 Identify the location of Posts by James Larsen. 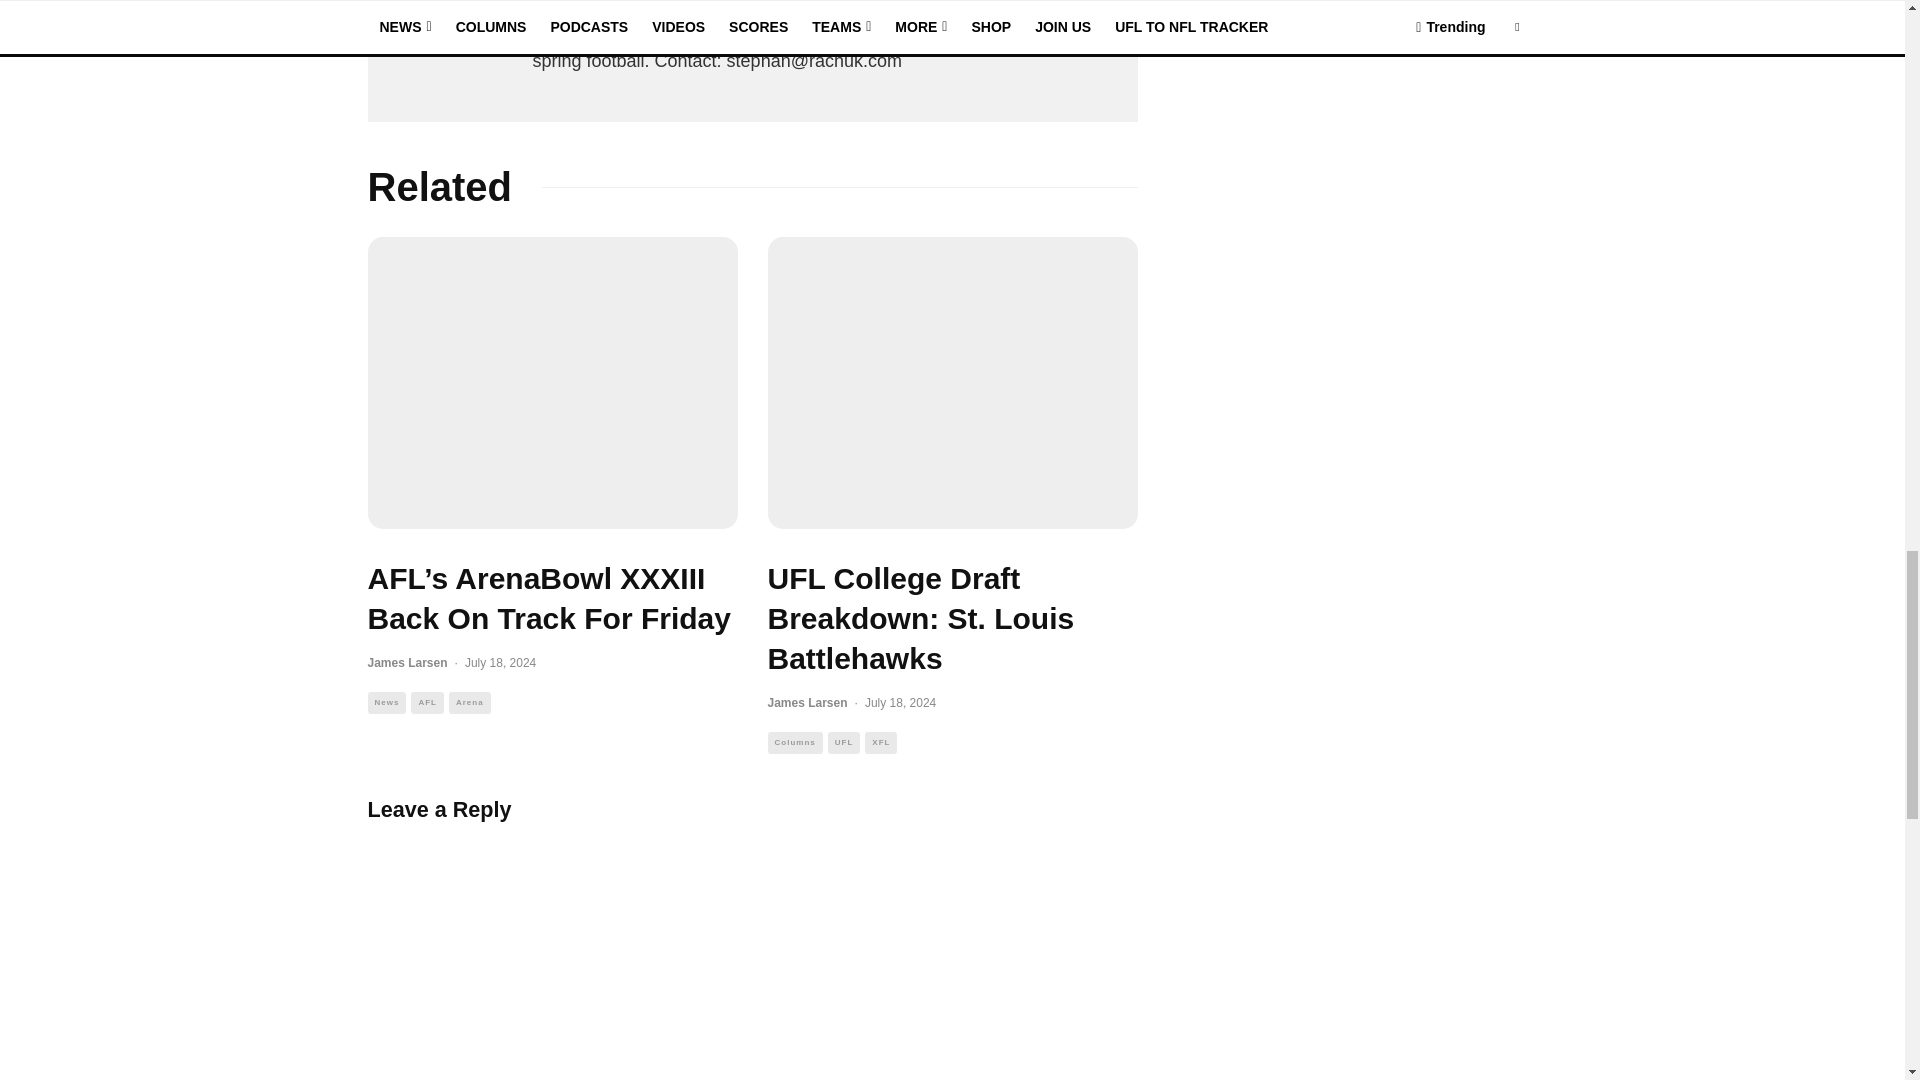
(808, 702).